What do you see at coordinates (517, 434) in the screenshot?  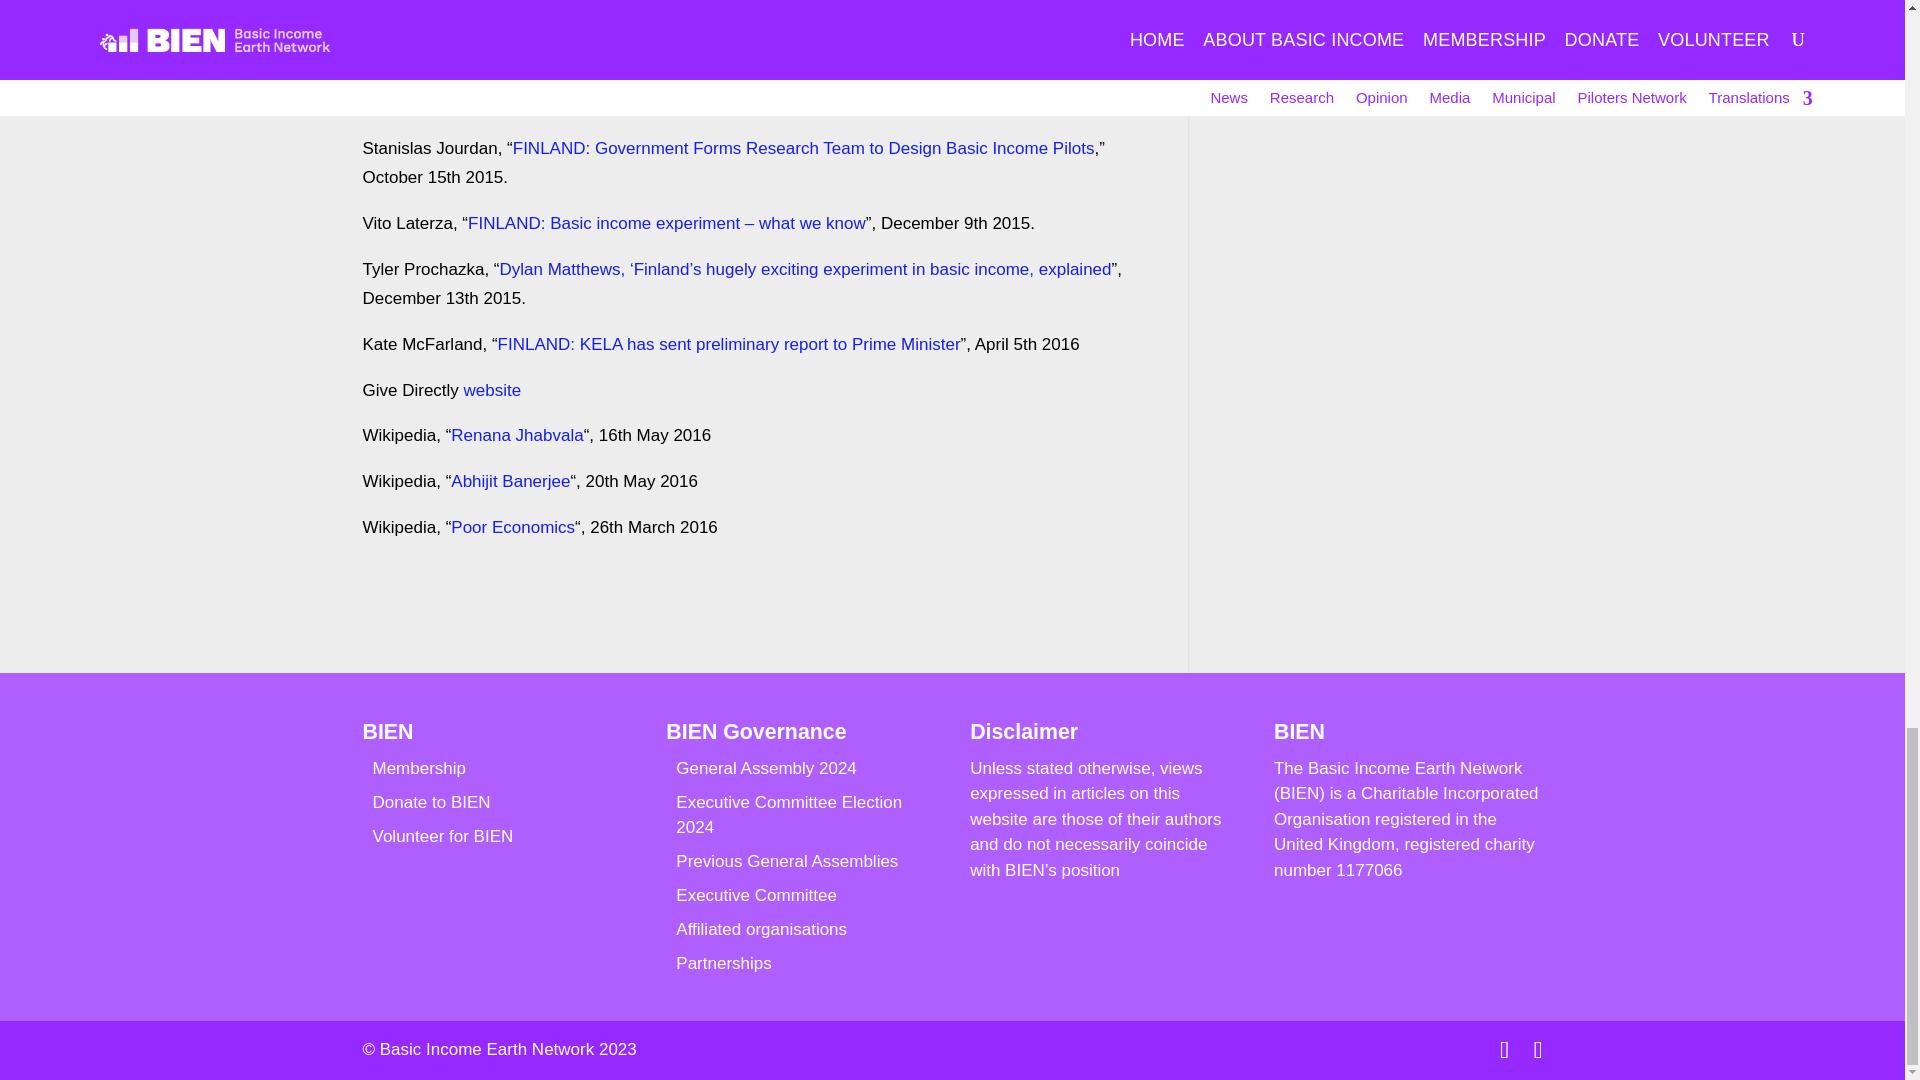 I see `Renana Jhabvala` at bounding box center [517, 434].